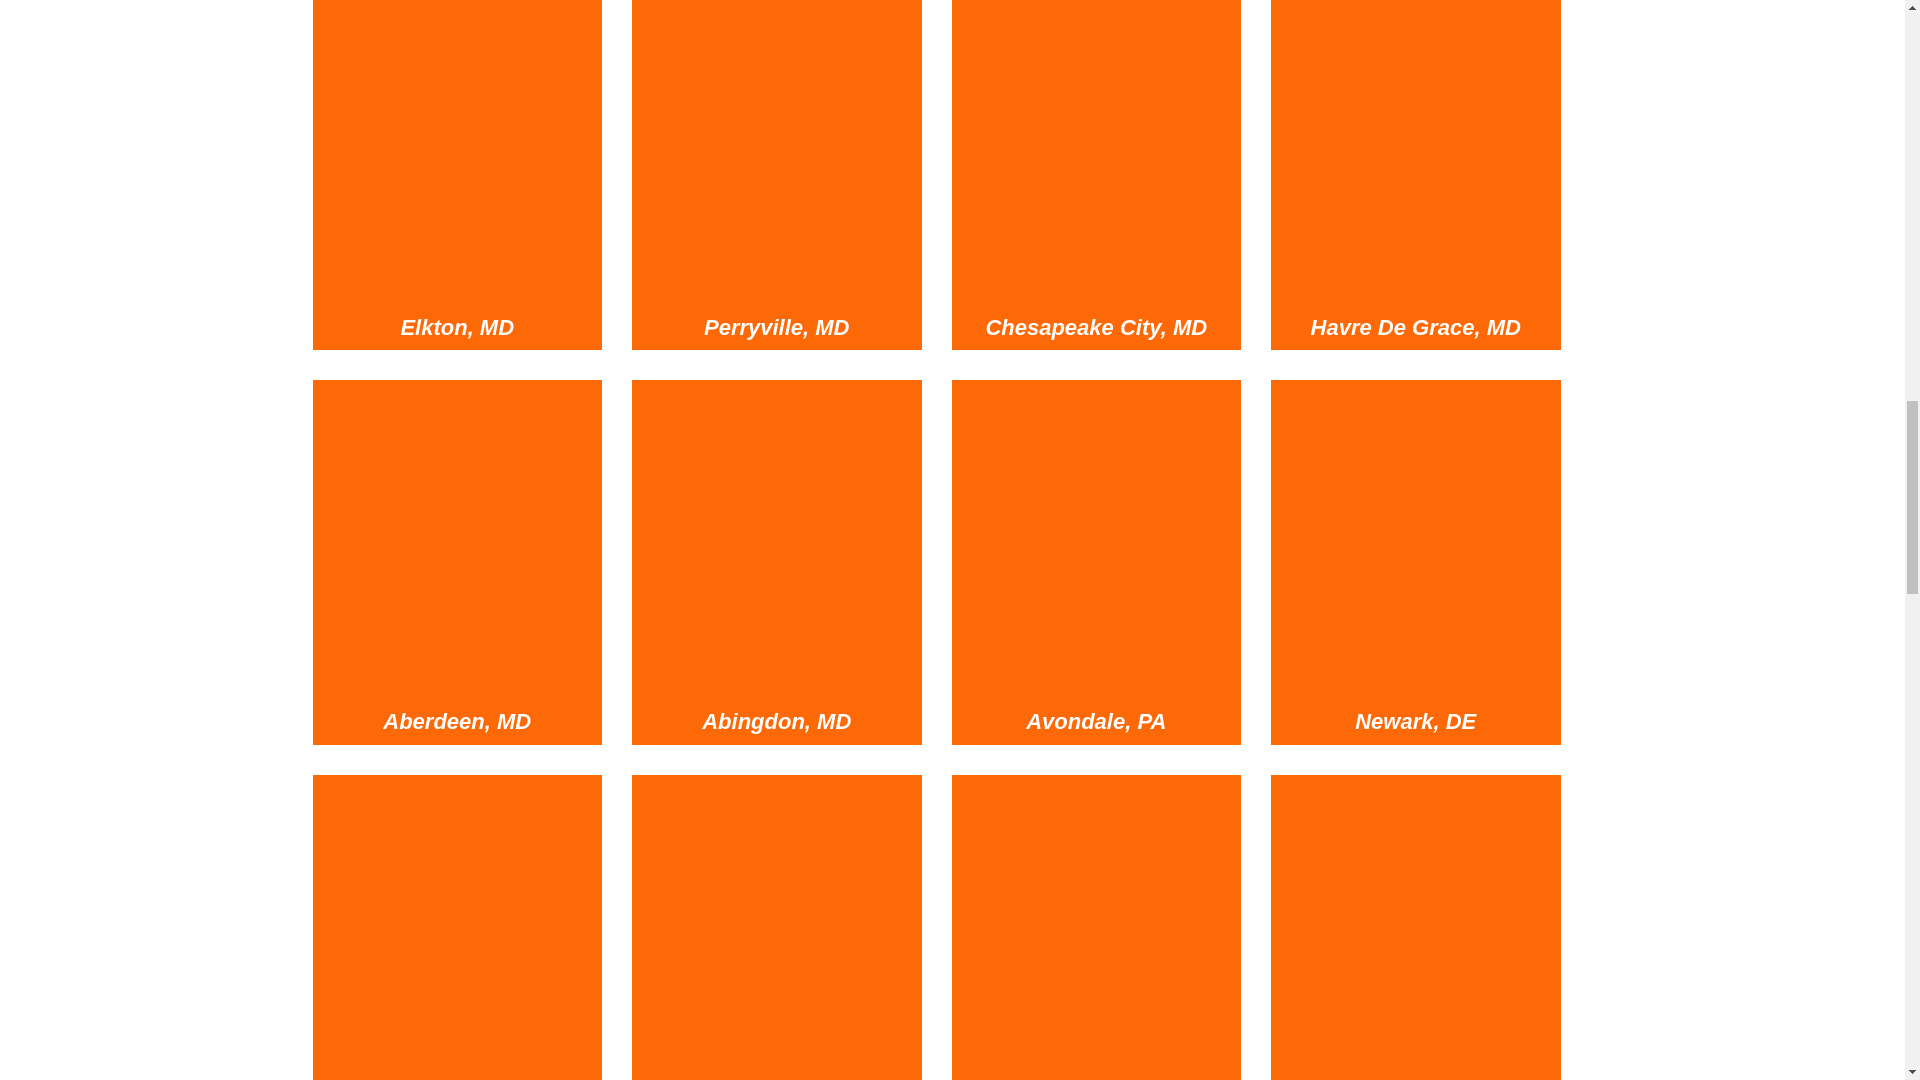 The image size is (1920, 1080). What do you see at coordinates (776, 540) in the screenshot?
I see `Abingdon, MD` at bounding box center [776, 540].